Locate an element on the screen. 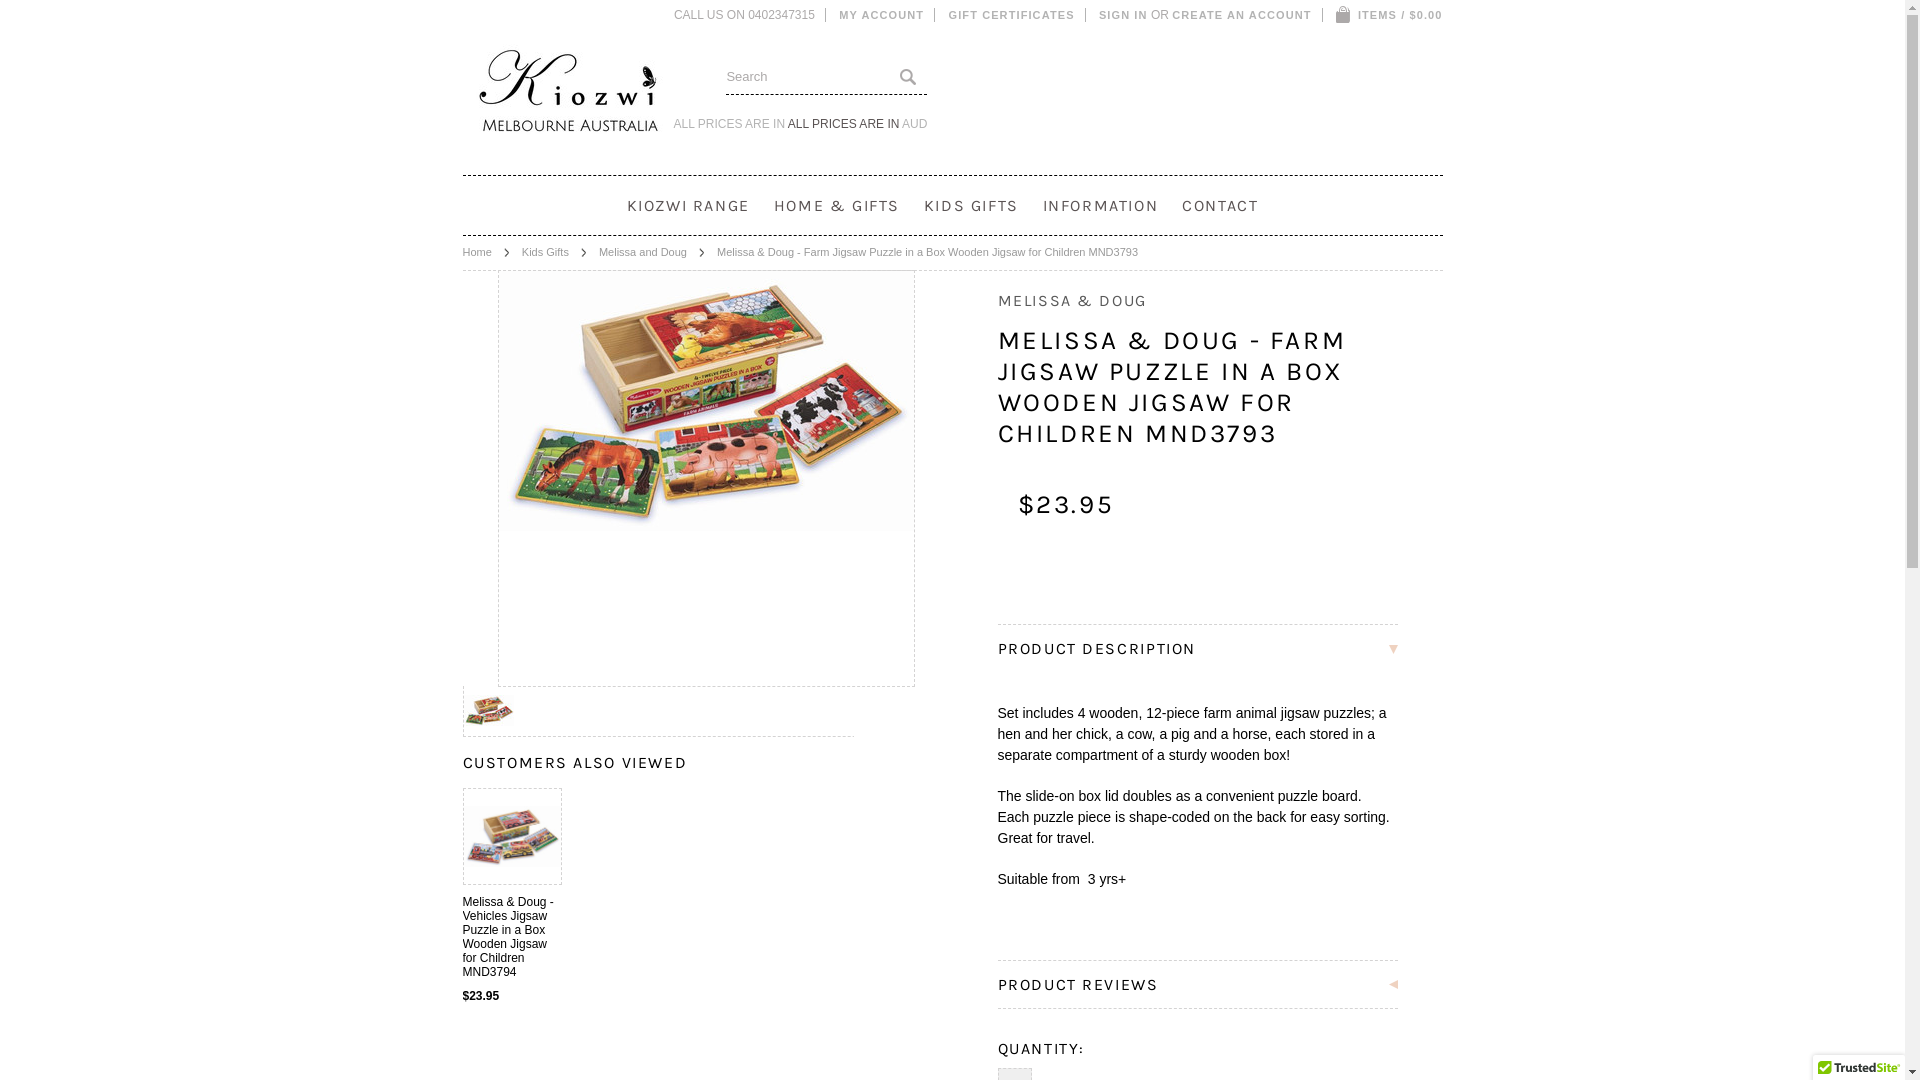 The width and height of the screenshot is (1920, 1080). Kids Gifts is located at coordinates (554, 252).